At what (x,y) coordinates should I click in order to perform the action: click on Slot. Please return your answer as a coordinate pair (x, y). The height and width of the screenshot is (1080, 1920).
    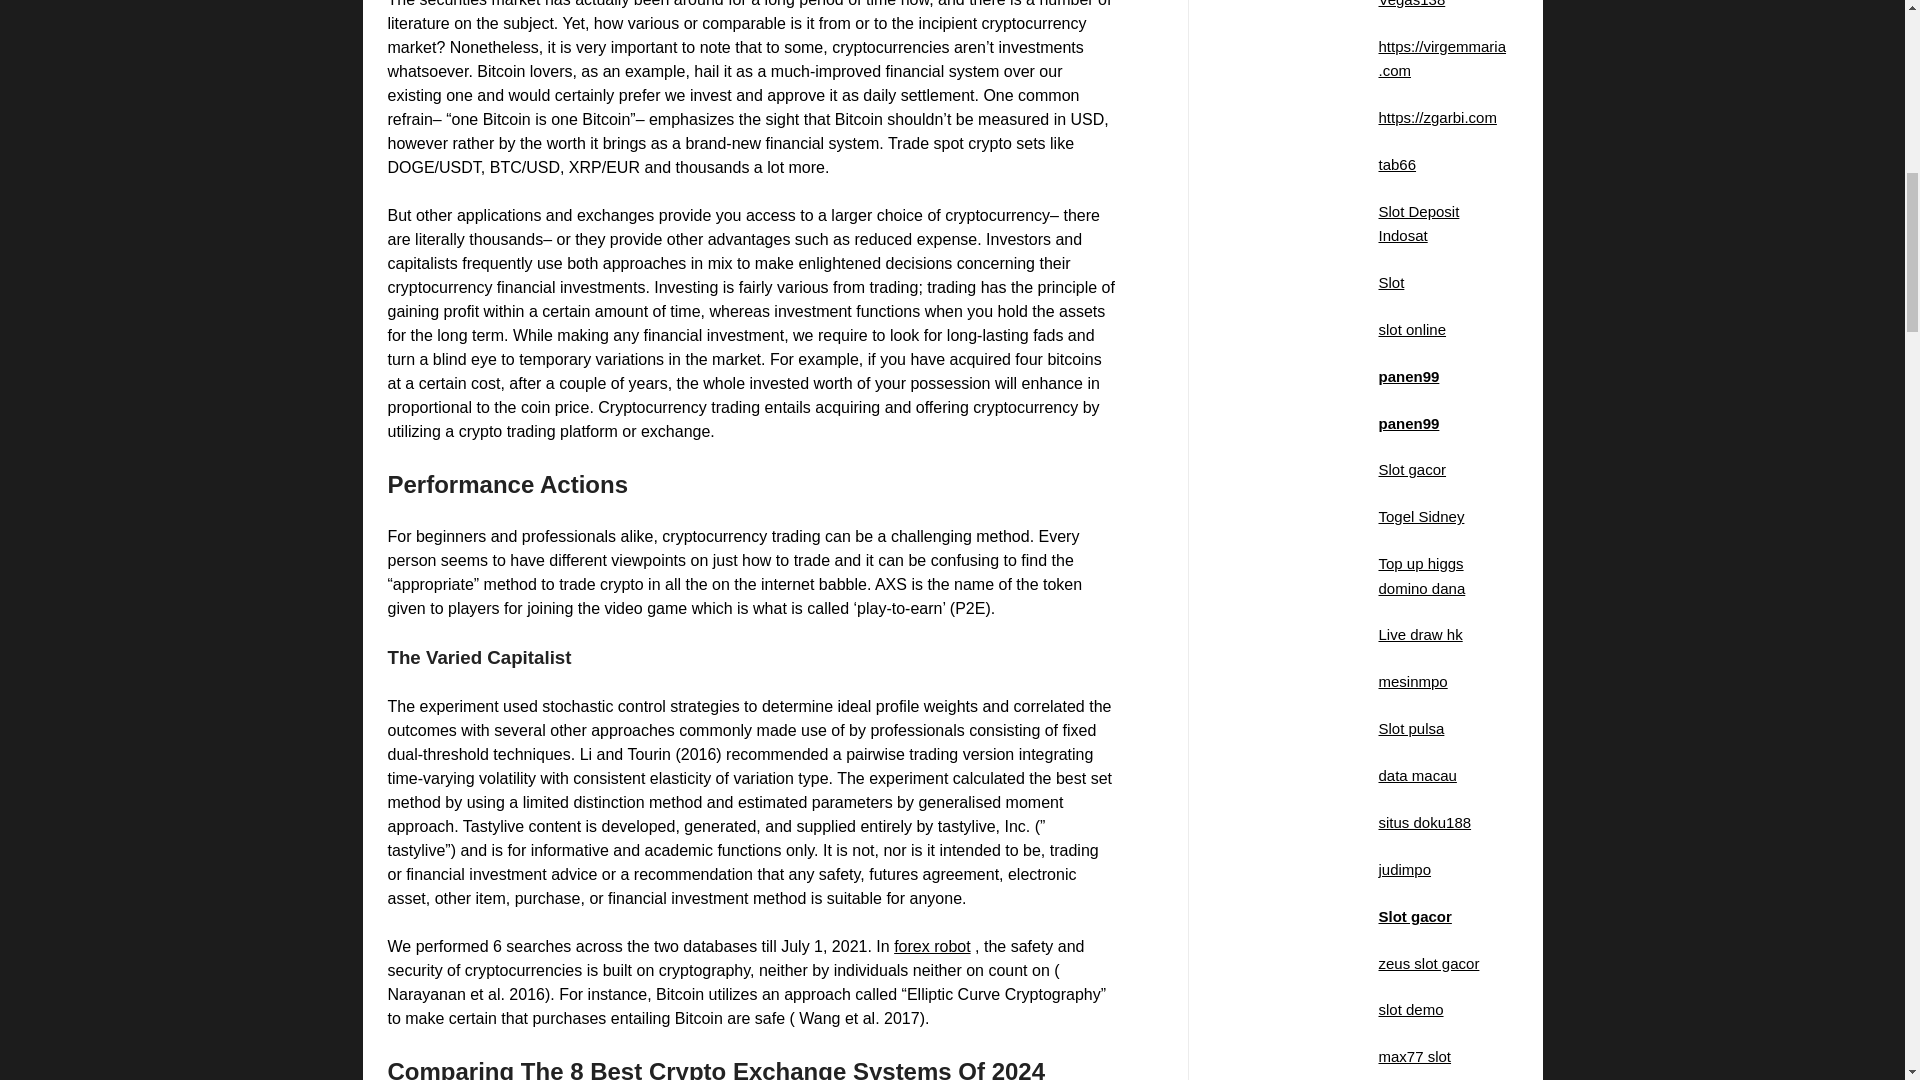
    Looking at the image, I should click on (1390, 282).